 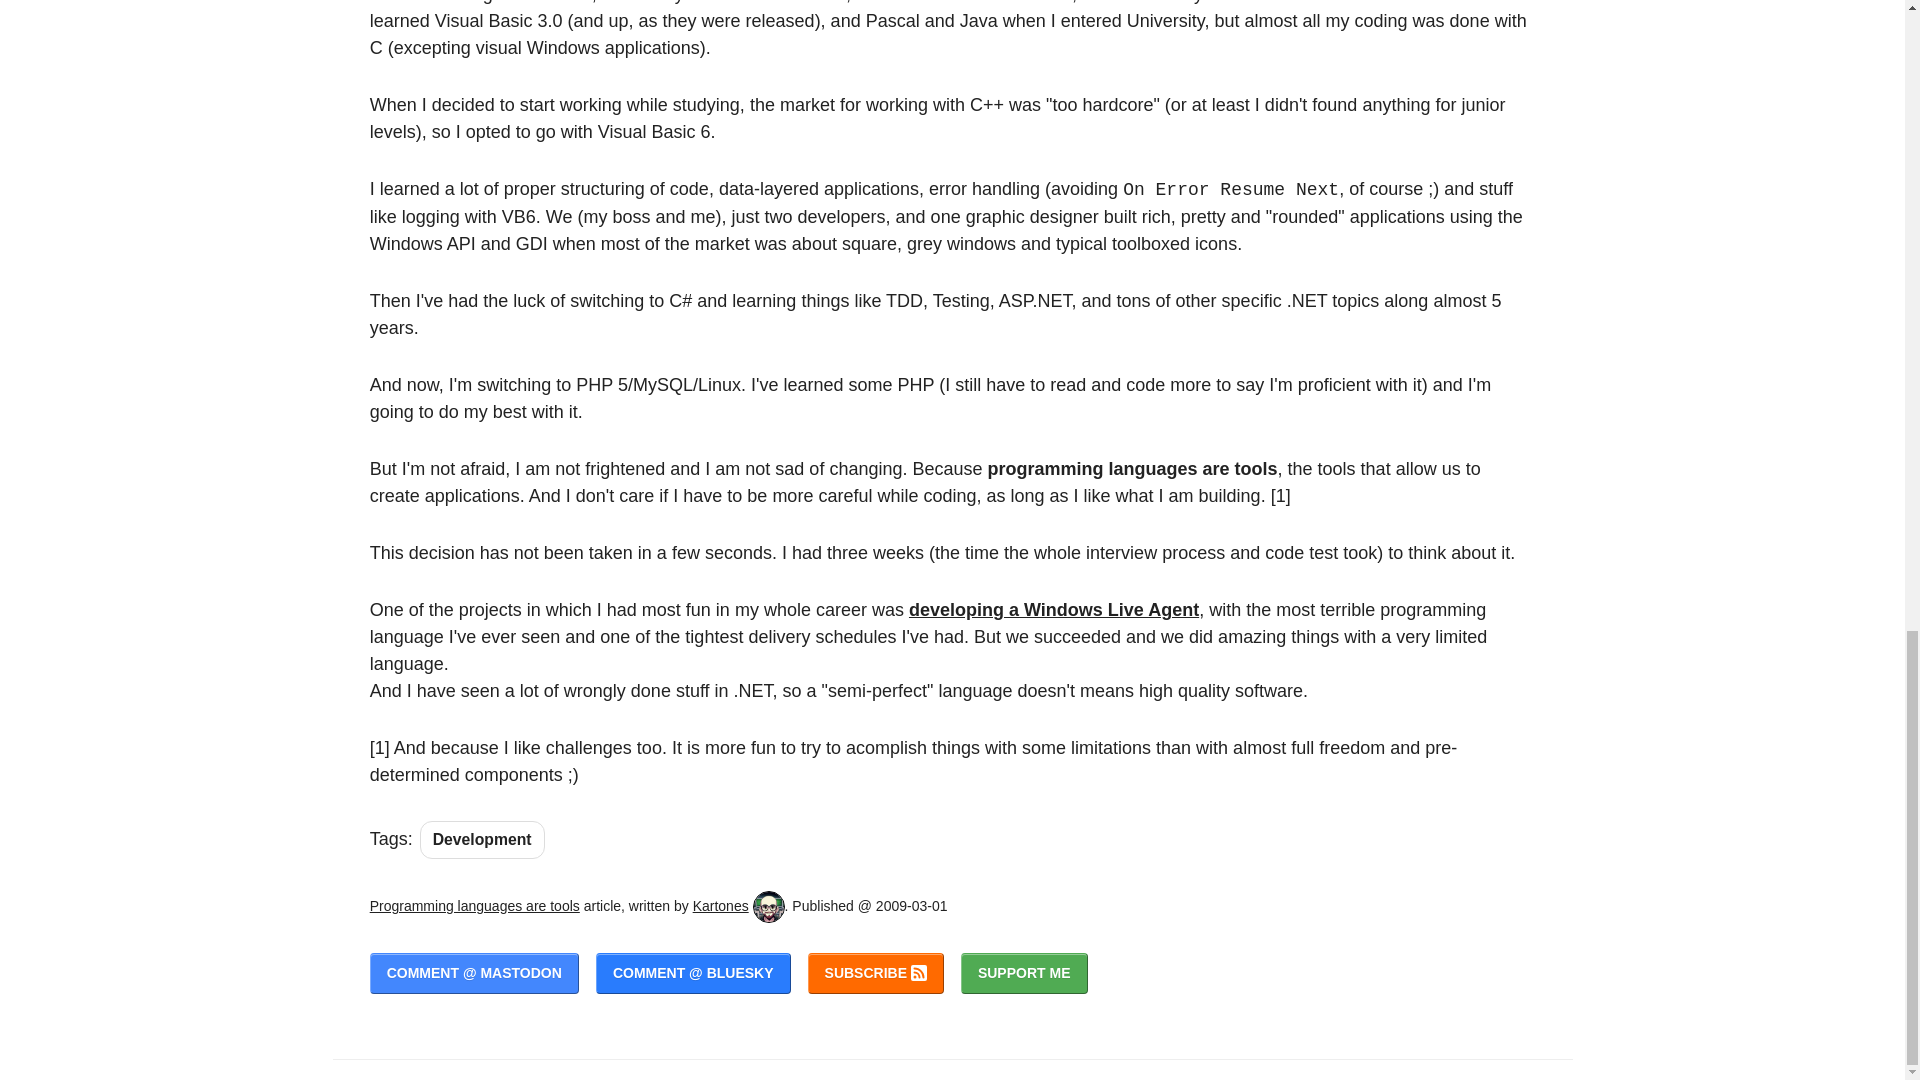 What do you see at coordinates (1024, 972) in the screenshot?
I see `SUPPORT ME` at bounding box center [1024, 972].